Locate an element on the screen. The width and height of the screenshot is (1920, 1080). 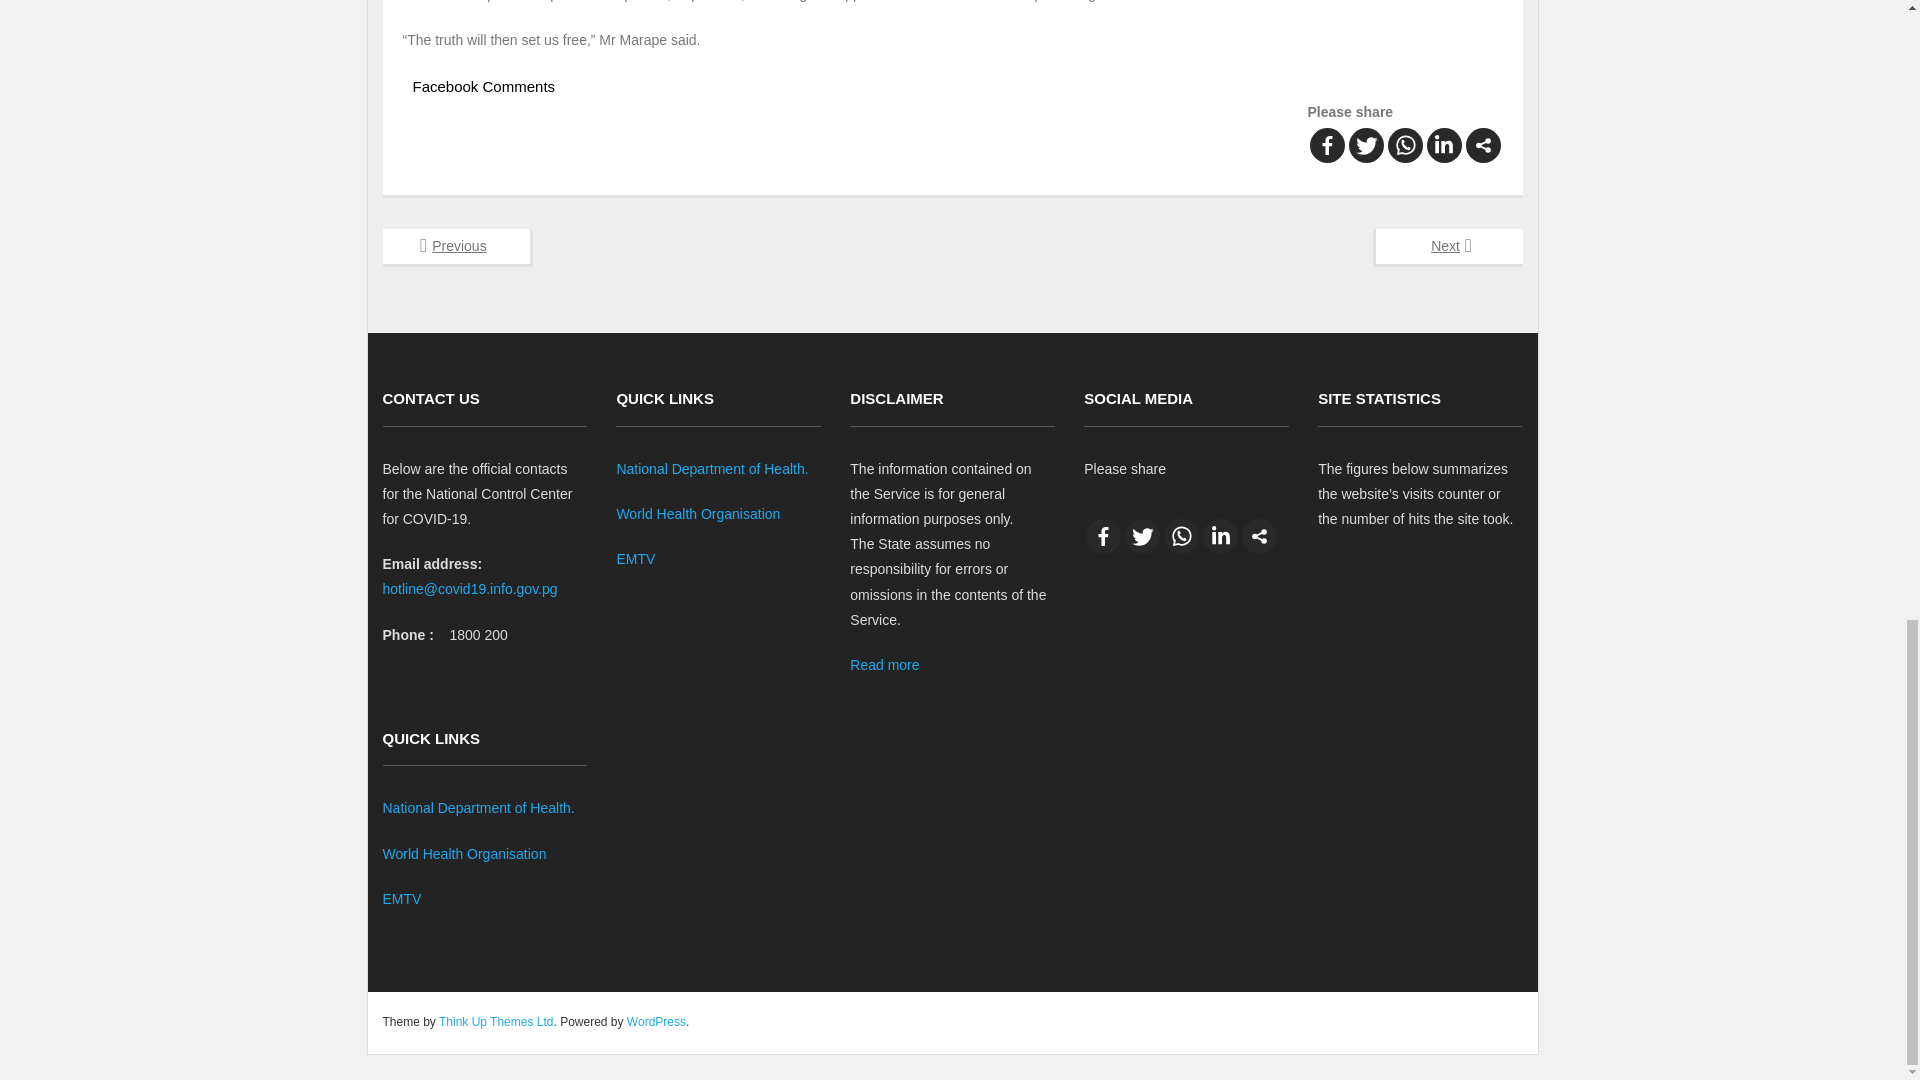
More is located at coordinates (1259, 536).